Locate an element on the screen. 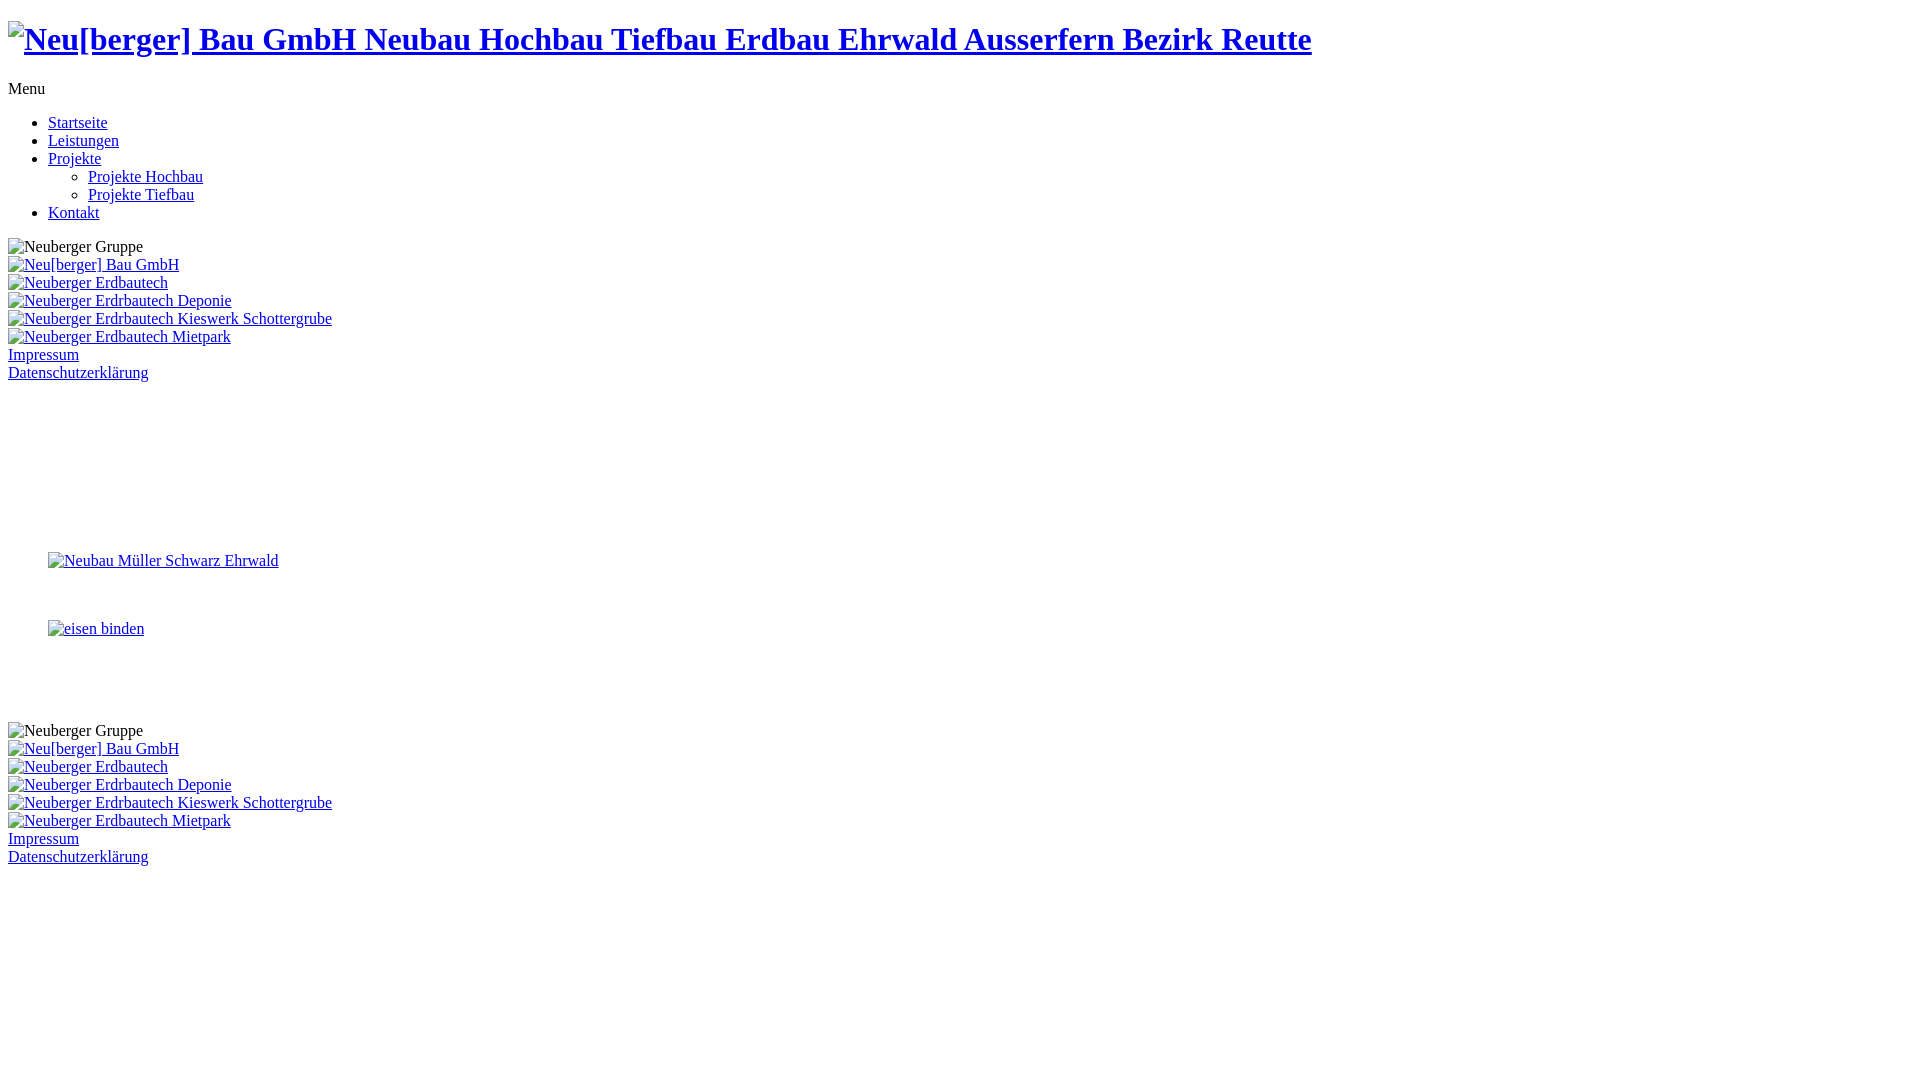 The height and width of the screenshot is (1080, 1920). Leistungen is located at coordinates (84, 140).